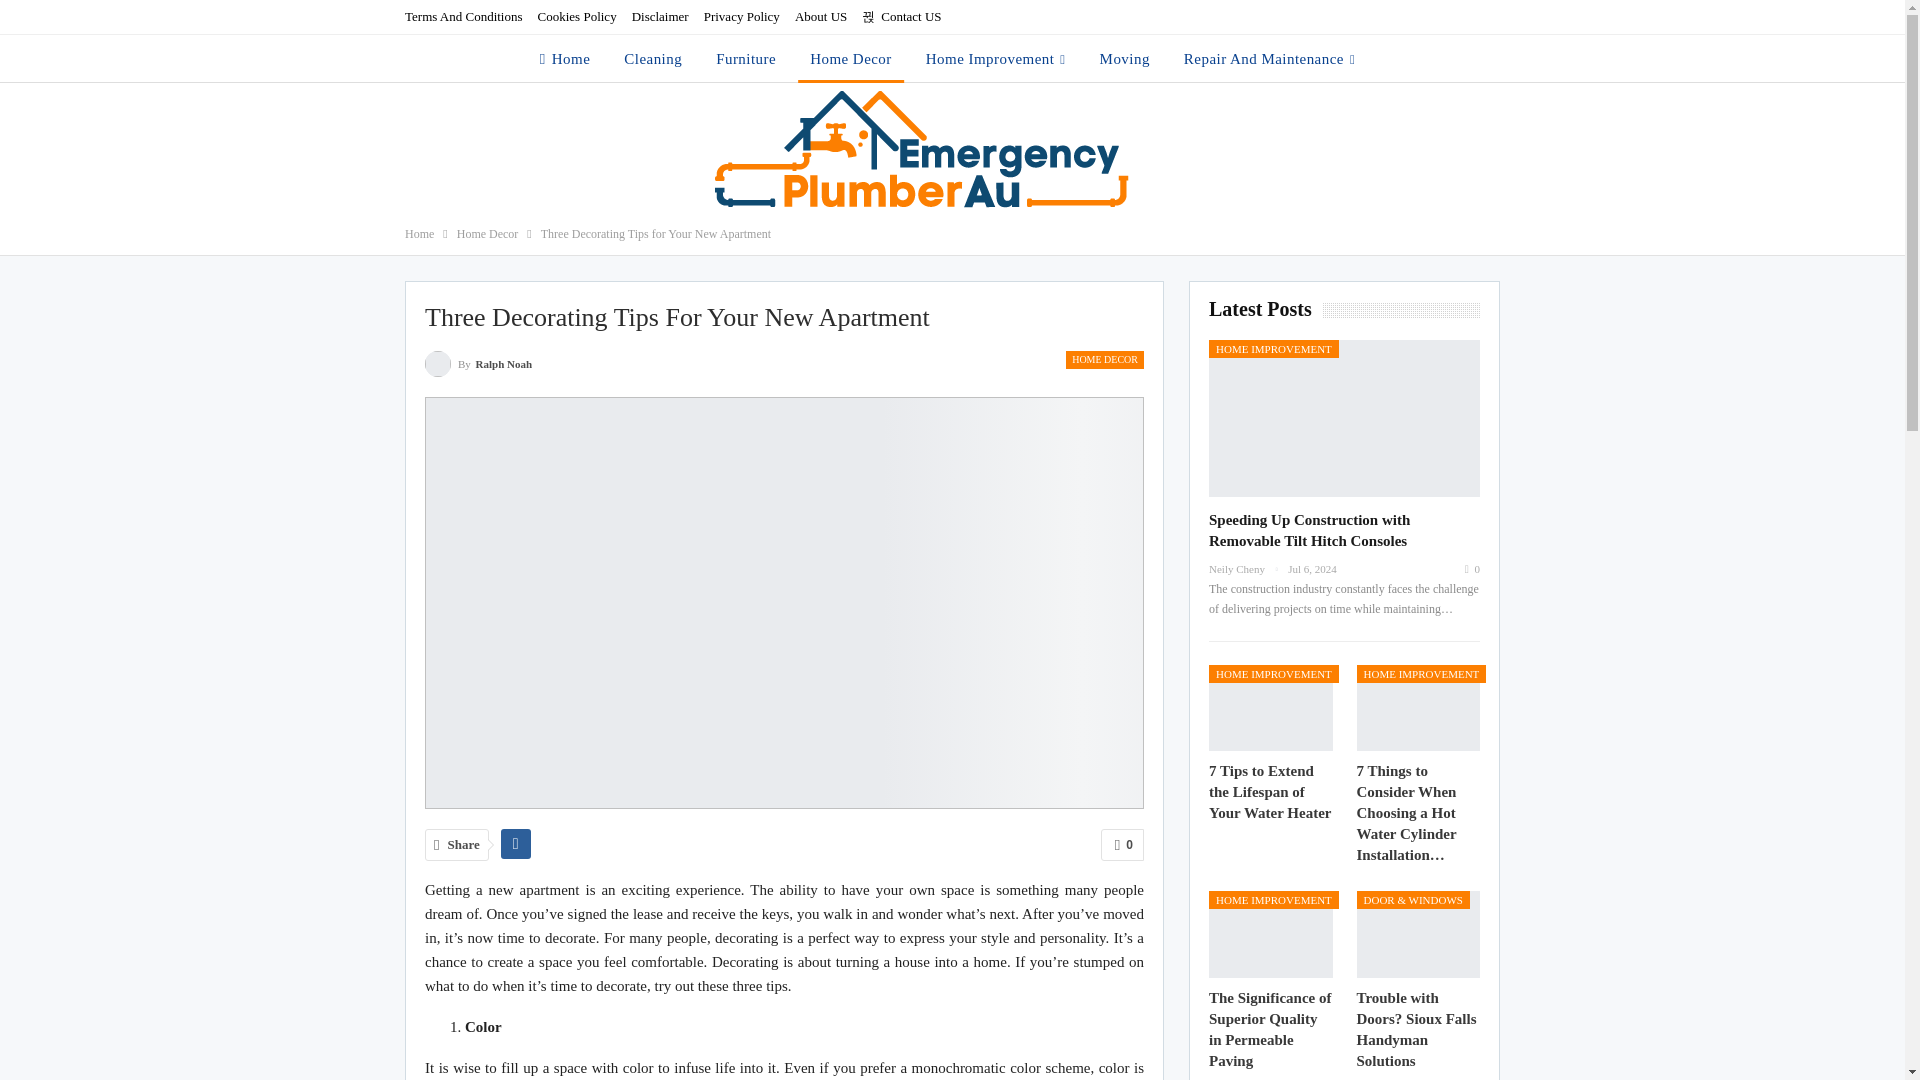 The height and width of the screenshot is (1080, 1920). I want to click on Home, so click(419, 234).